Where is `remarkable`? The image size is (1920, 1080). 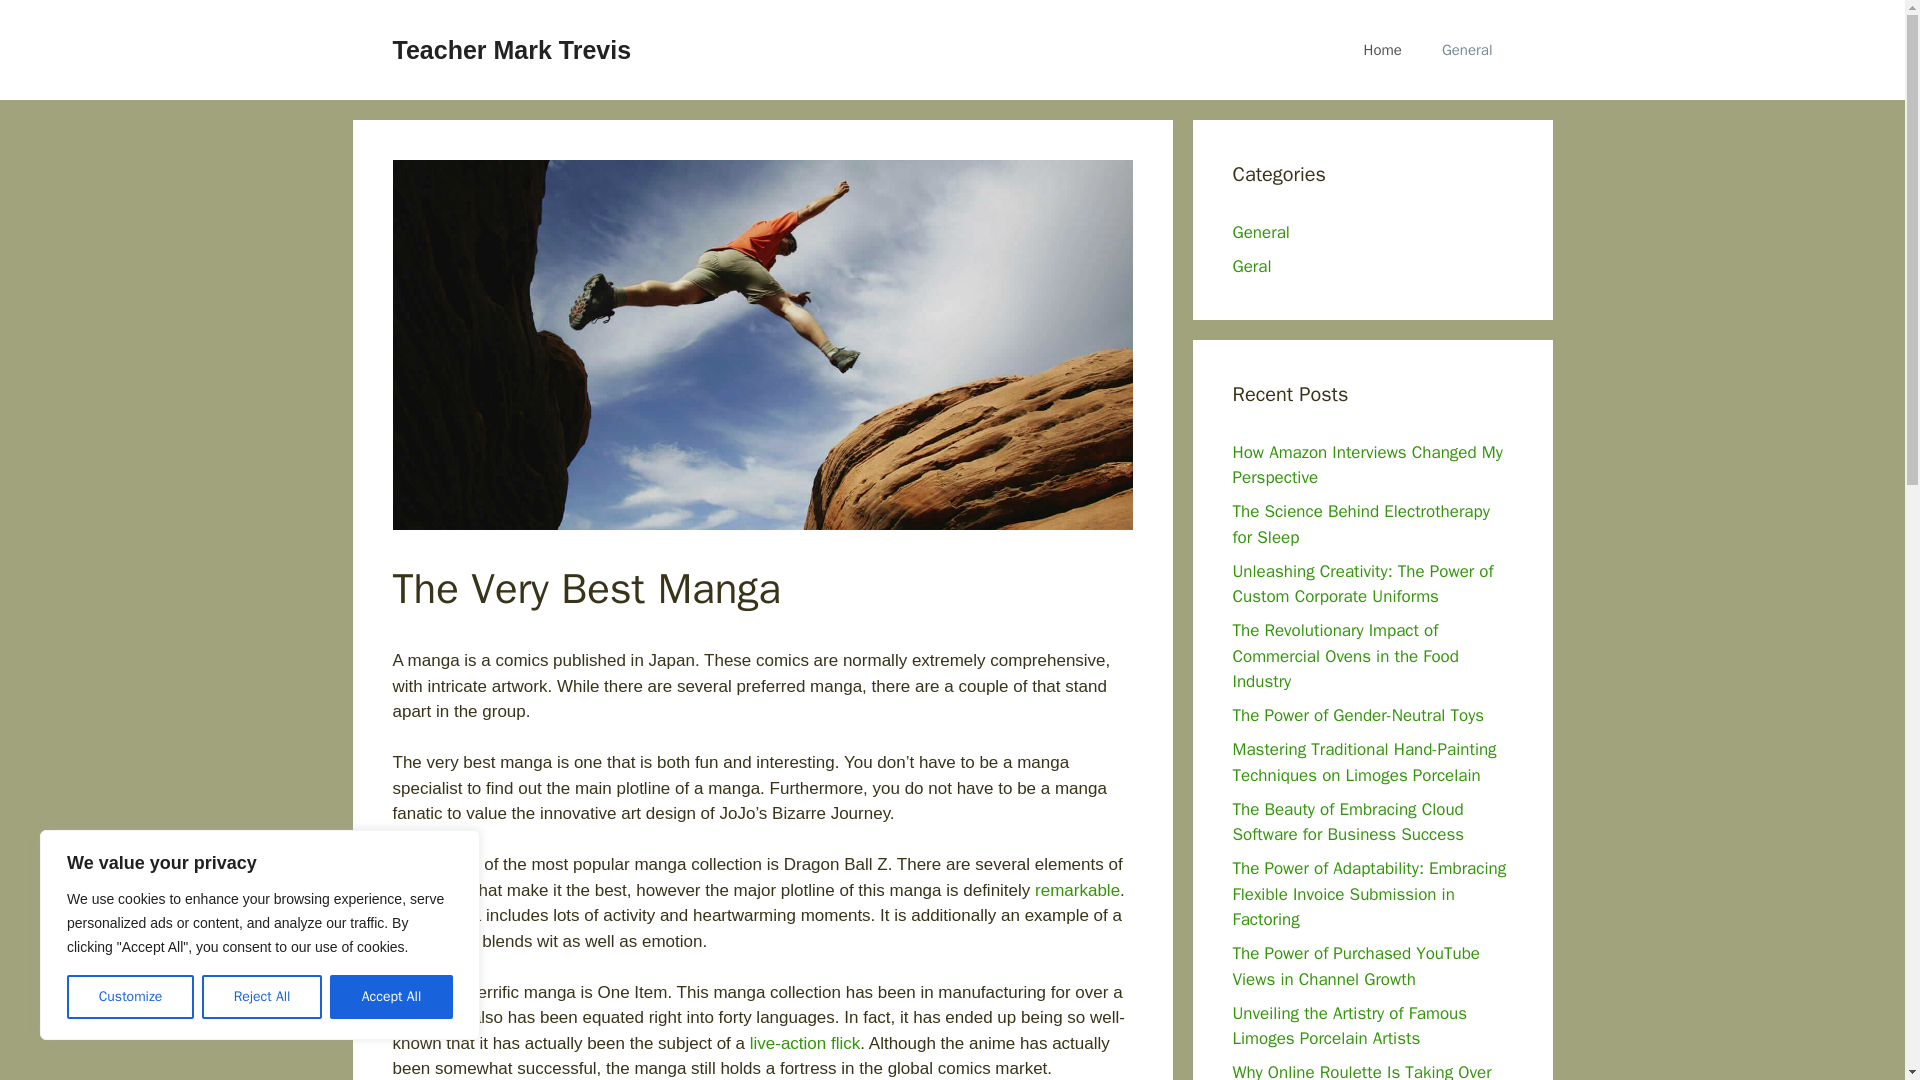
remarkable is located at coordinates (1076, 890).